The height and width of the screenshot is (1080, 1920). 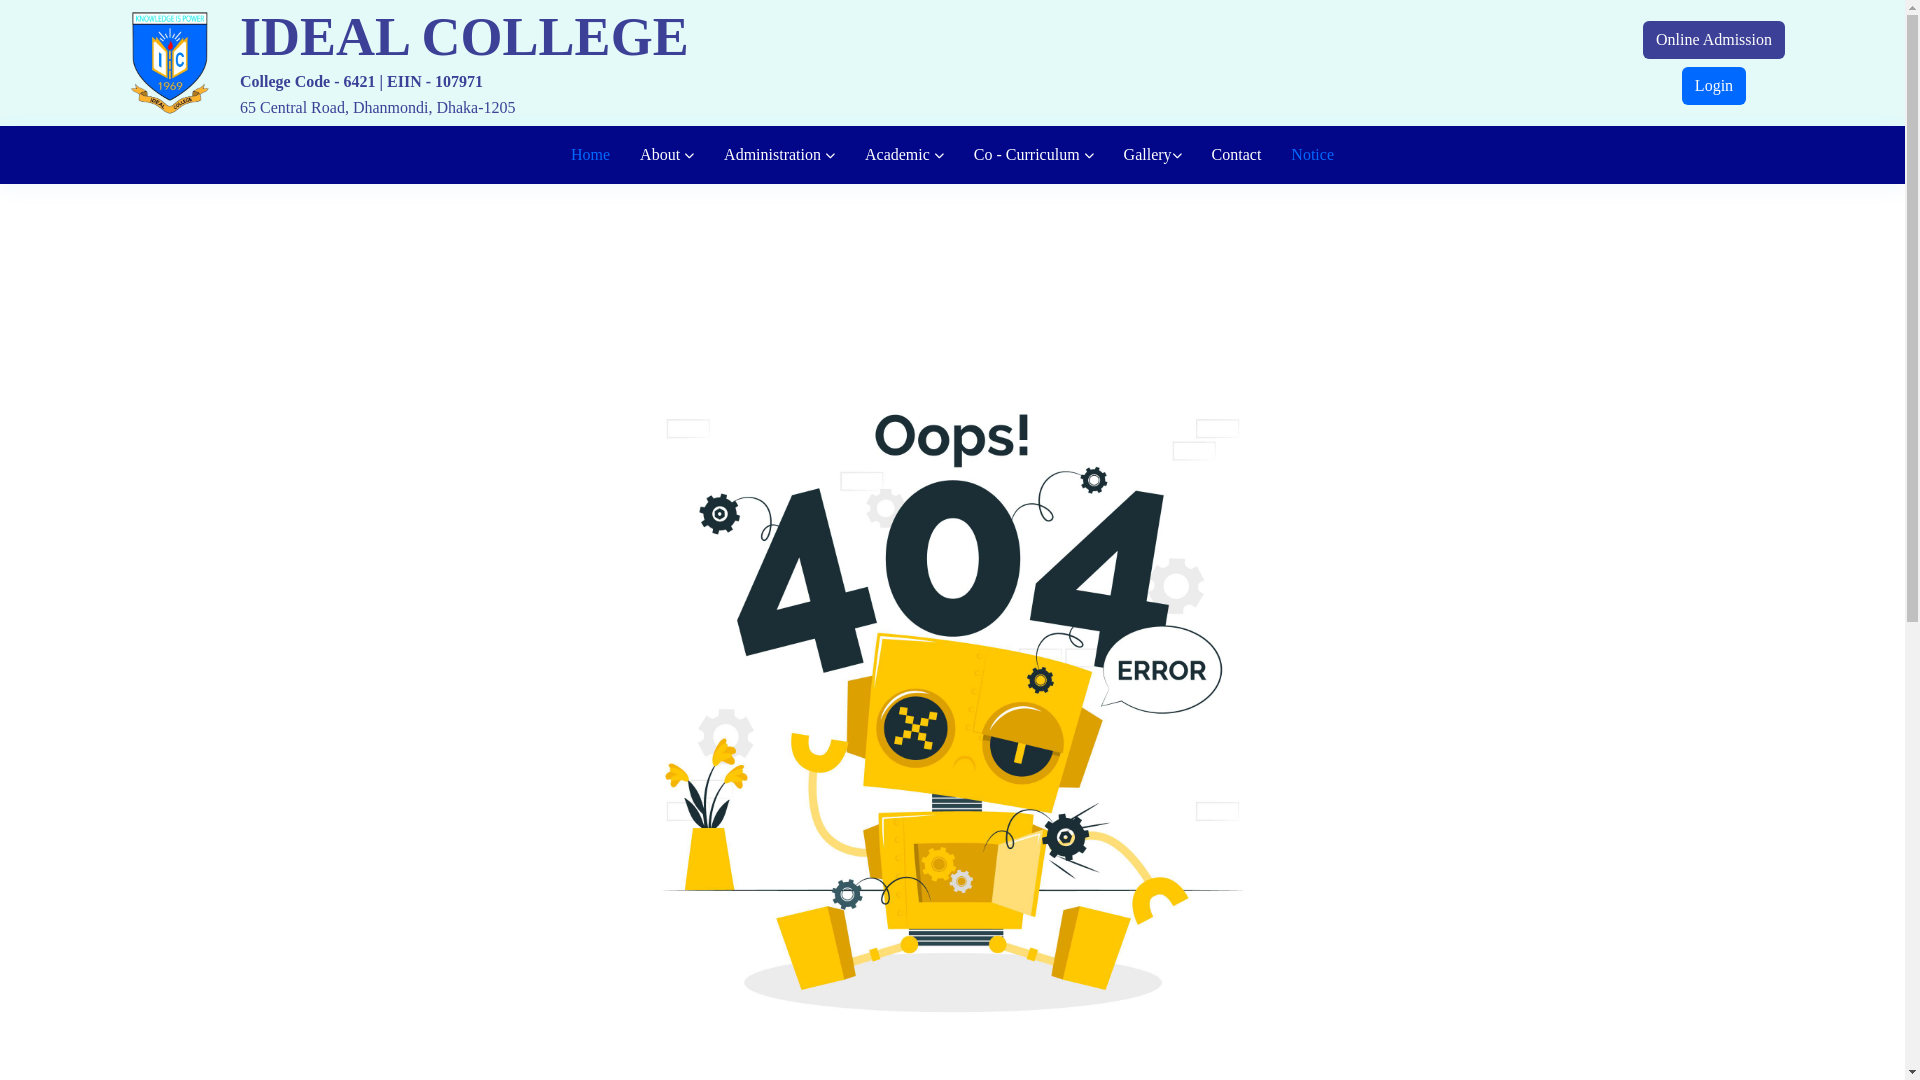 I want to click on Home, so click(x=590, y=155).